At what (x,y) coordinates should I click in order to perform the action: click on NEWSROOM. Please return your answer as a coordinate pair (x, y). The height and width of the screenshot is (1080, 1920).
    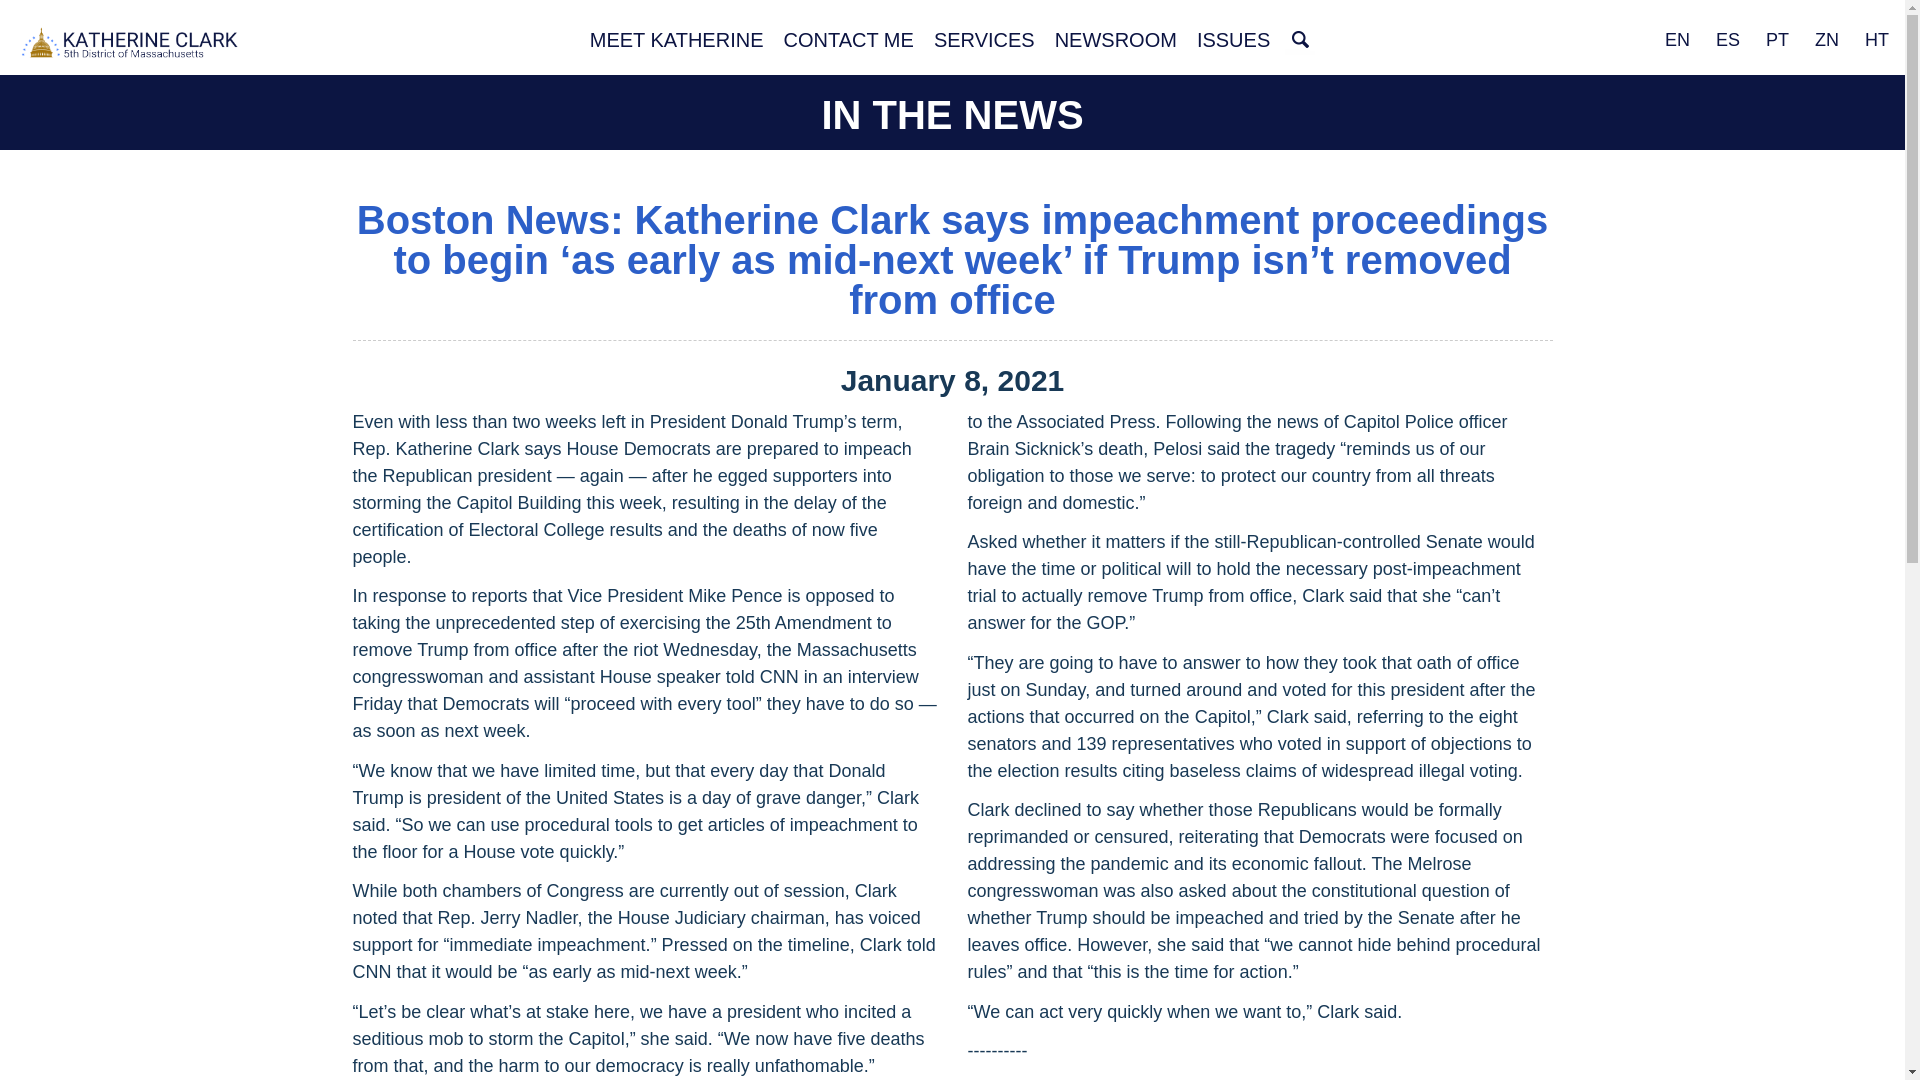
    Looking at the image, I should click on (1115, 40).